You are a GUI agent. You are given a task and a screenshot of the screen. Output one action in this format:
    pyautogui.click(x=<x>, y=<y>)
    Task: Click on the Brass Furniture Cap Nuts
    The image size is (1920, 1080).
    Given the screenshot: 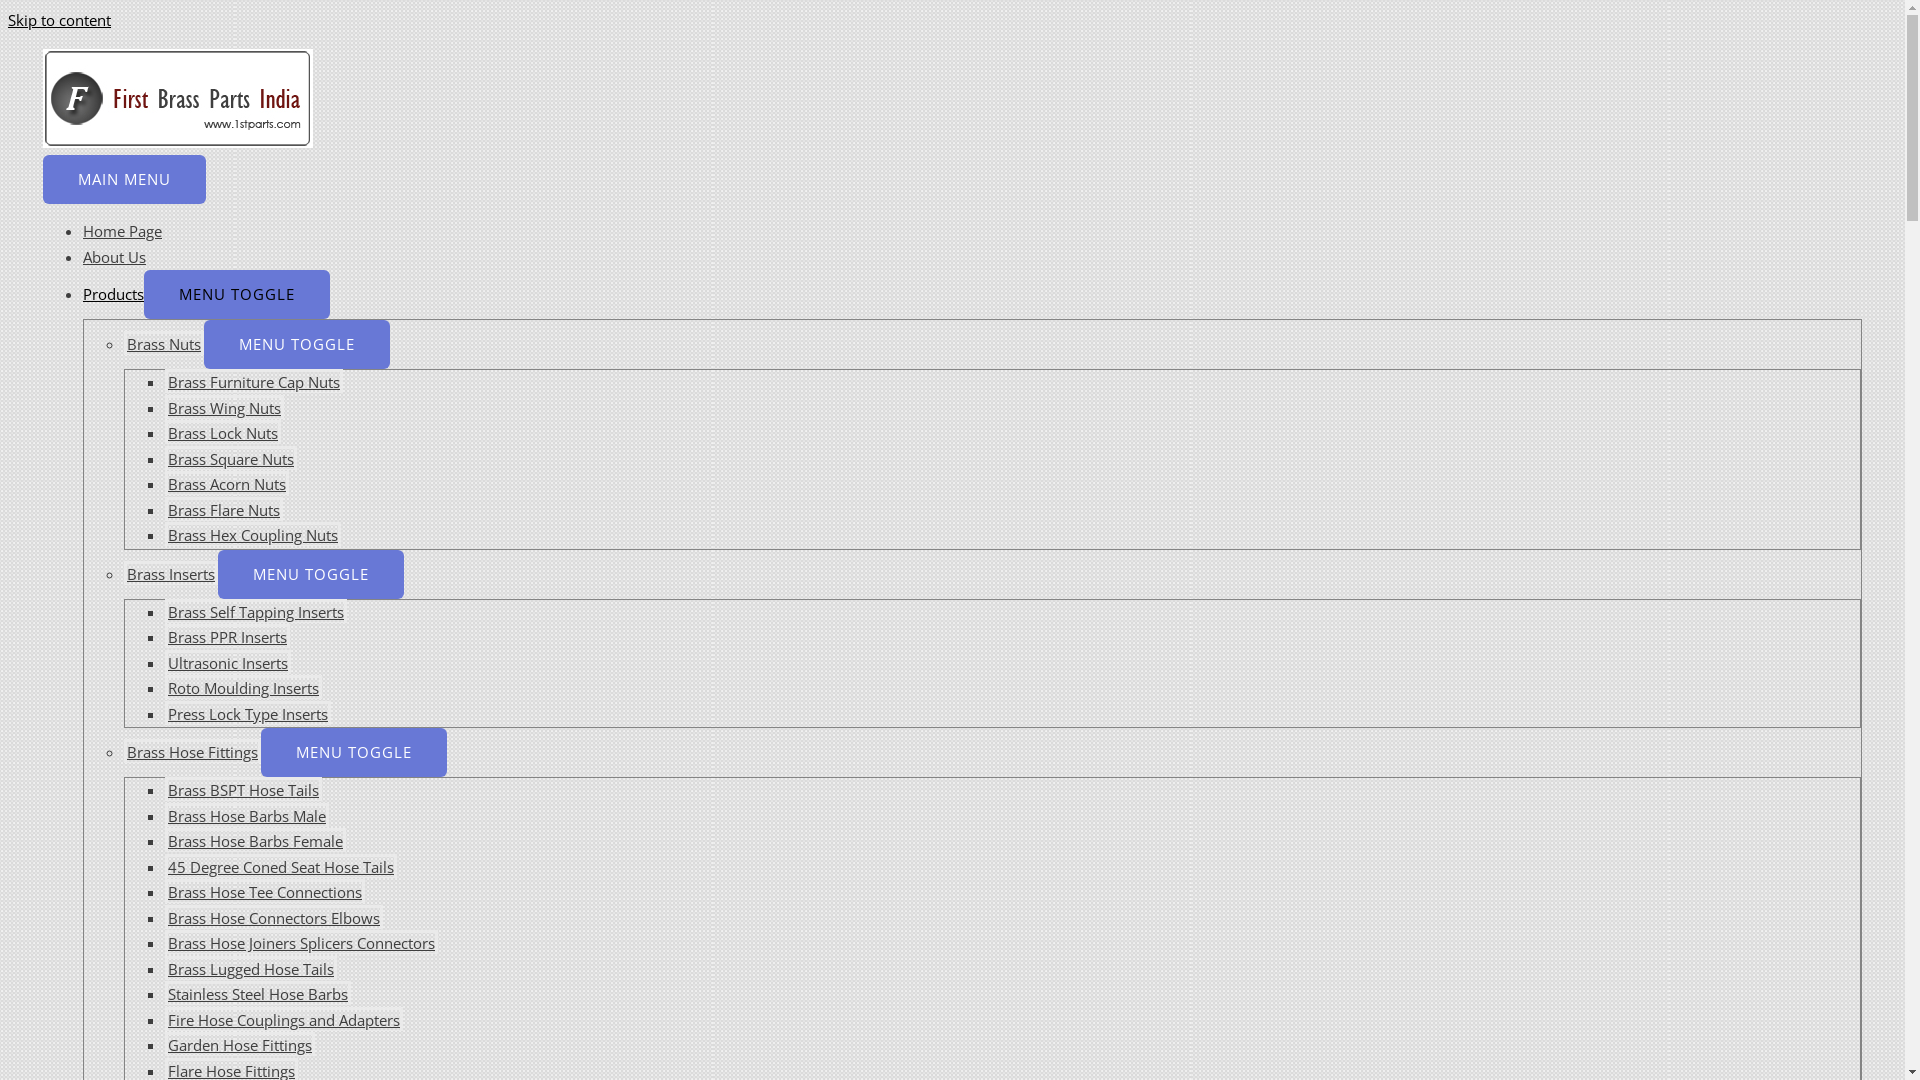 What is the action you would take?
    pyautogui.click(x=254, y=381)
    